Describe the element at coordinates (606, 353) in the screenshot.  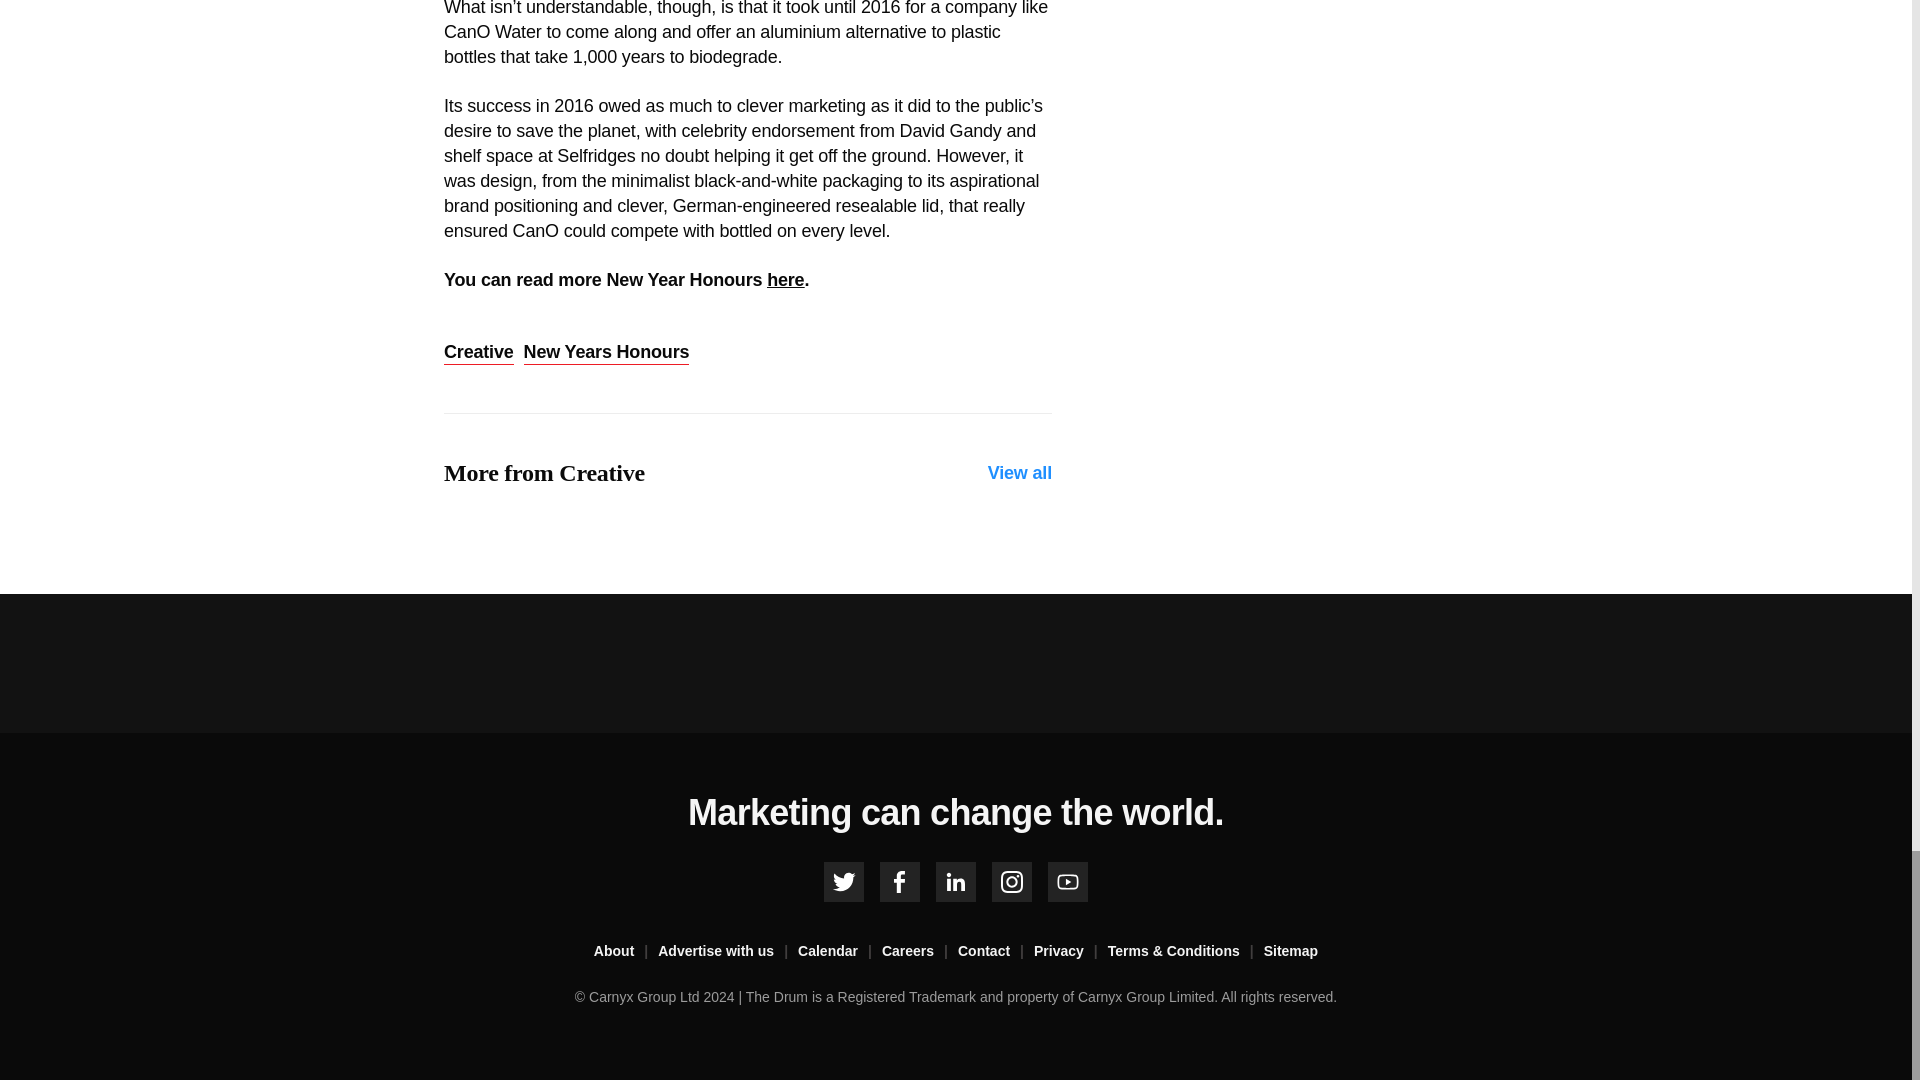
I see `New Years Honours` at that location.